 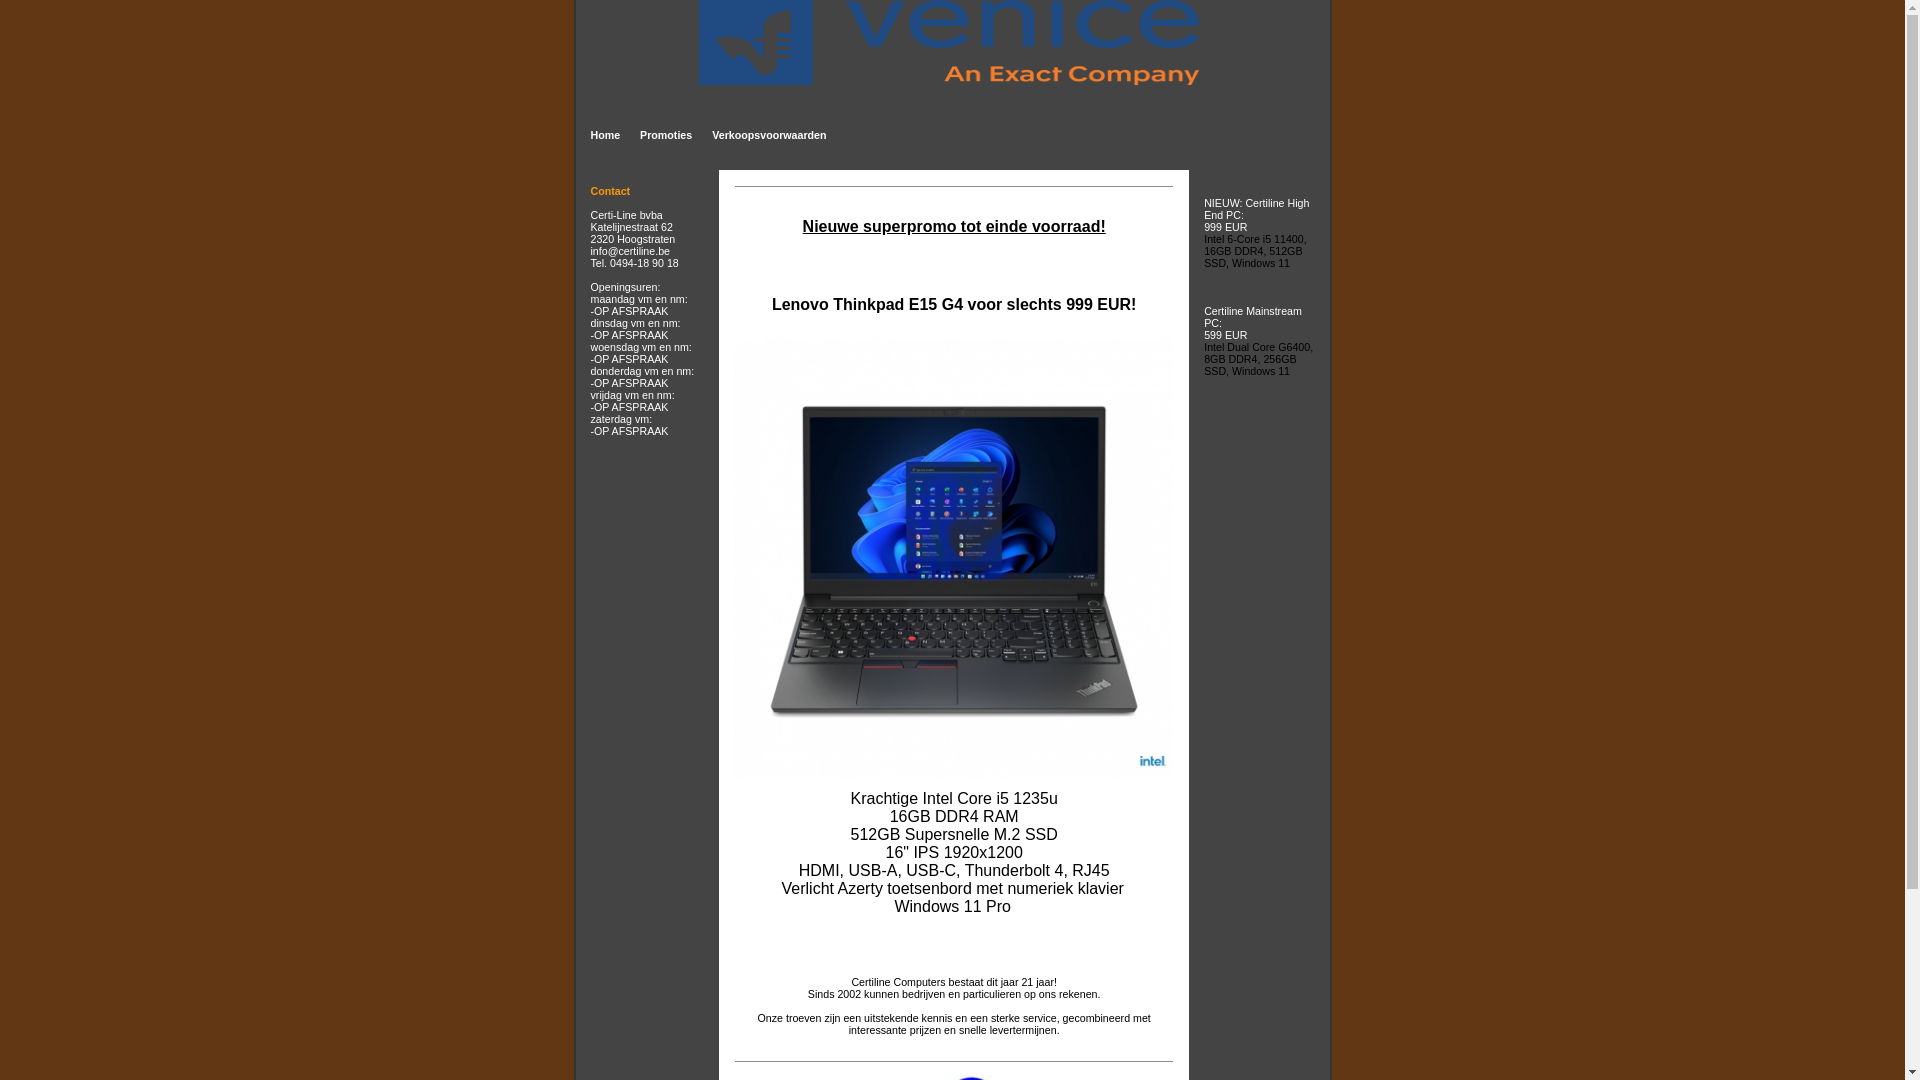 I want to click on Verkoopsvoorwaarden, so click(x=769, y=135).